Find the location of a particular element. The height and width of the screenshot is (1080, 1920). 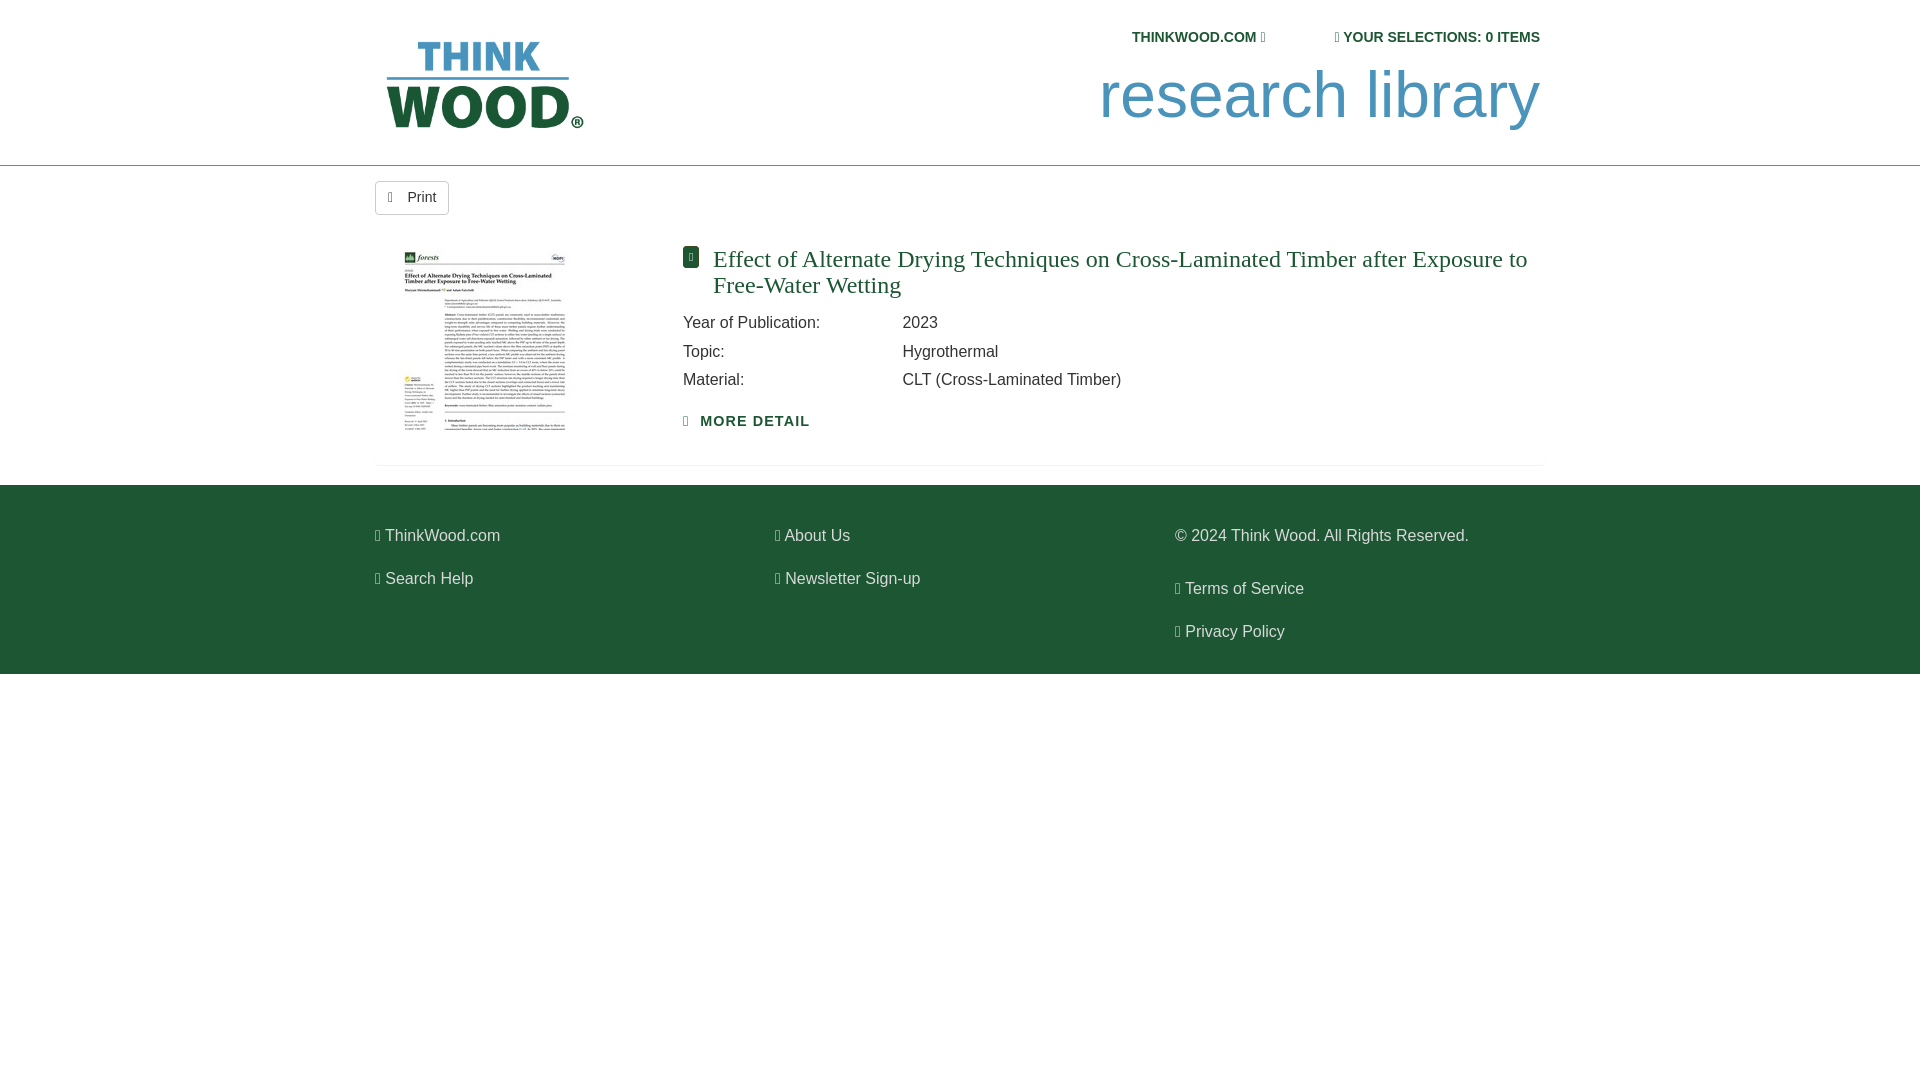

research library is located at coordinates (1318, 95).